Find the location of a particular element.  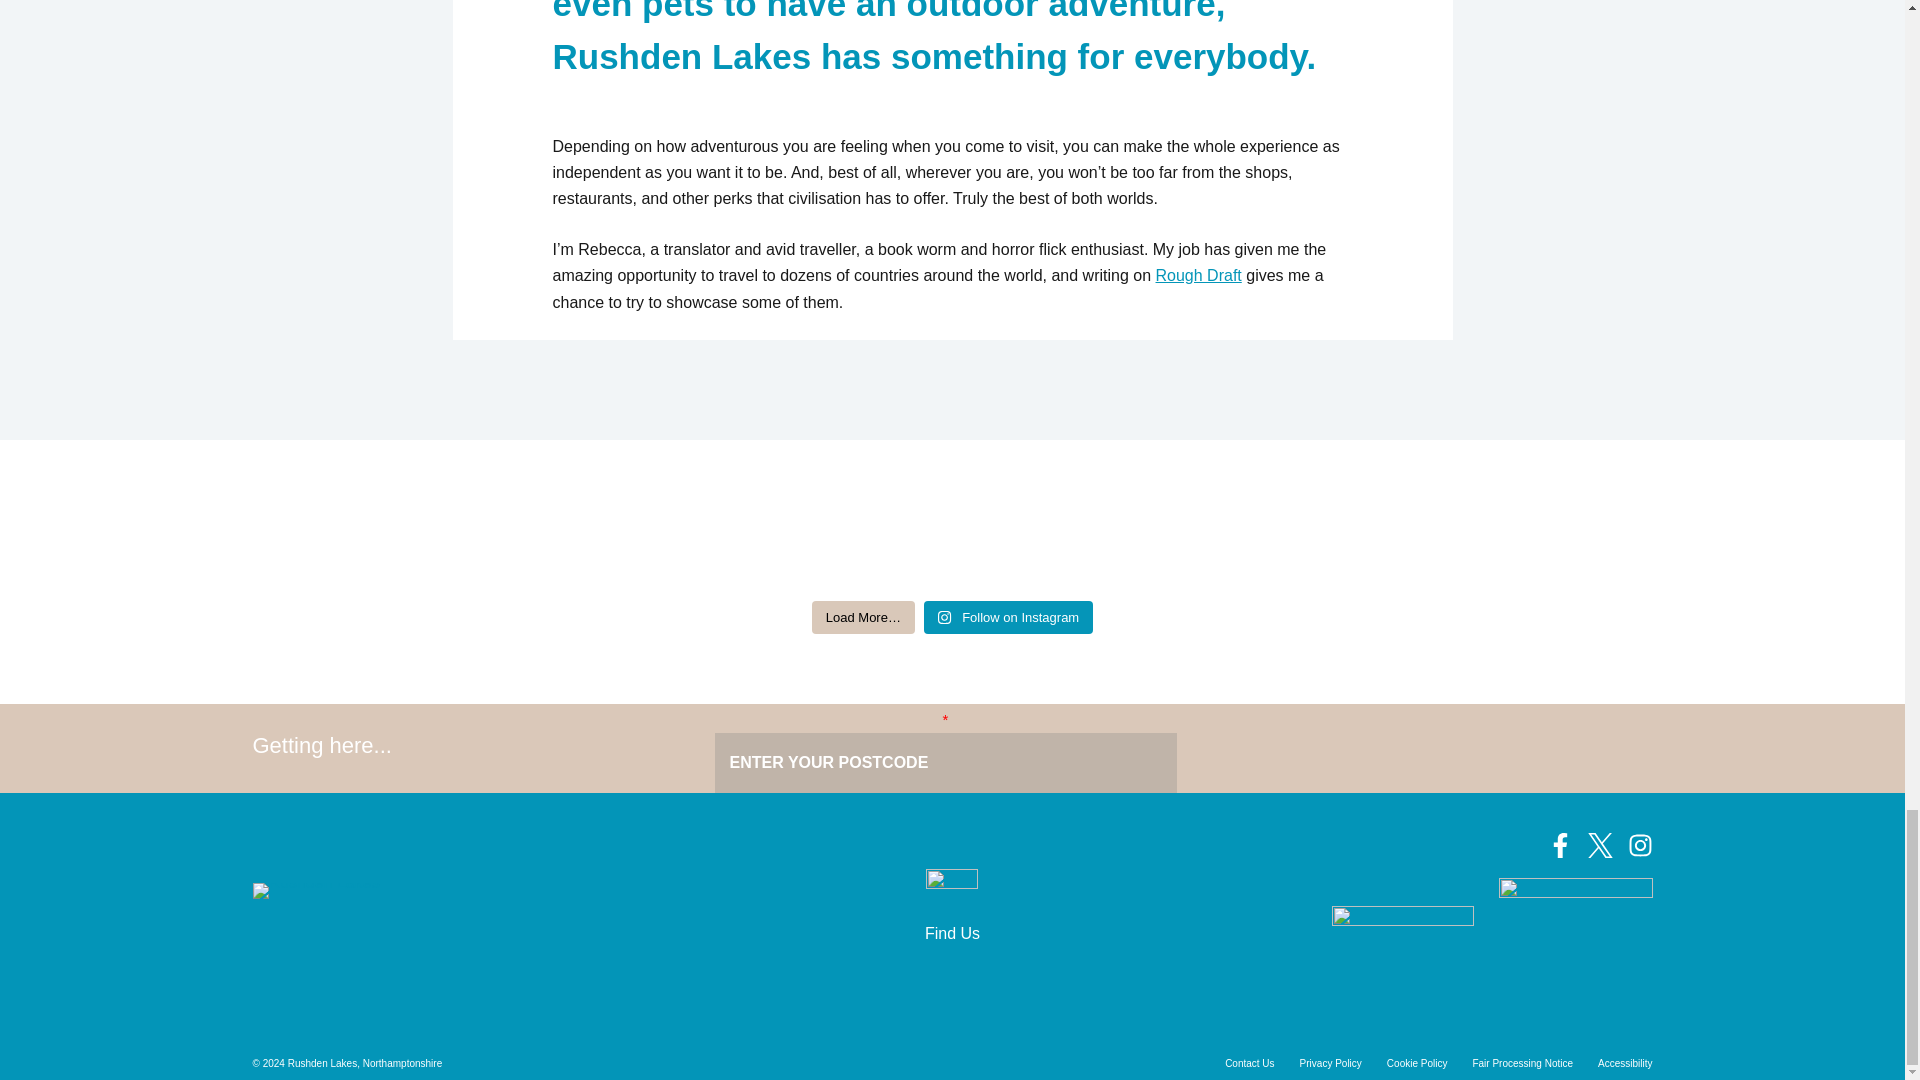

Facebook is located at coordinates (1560, 844).